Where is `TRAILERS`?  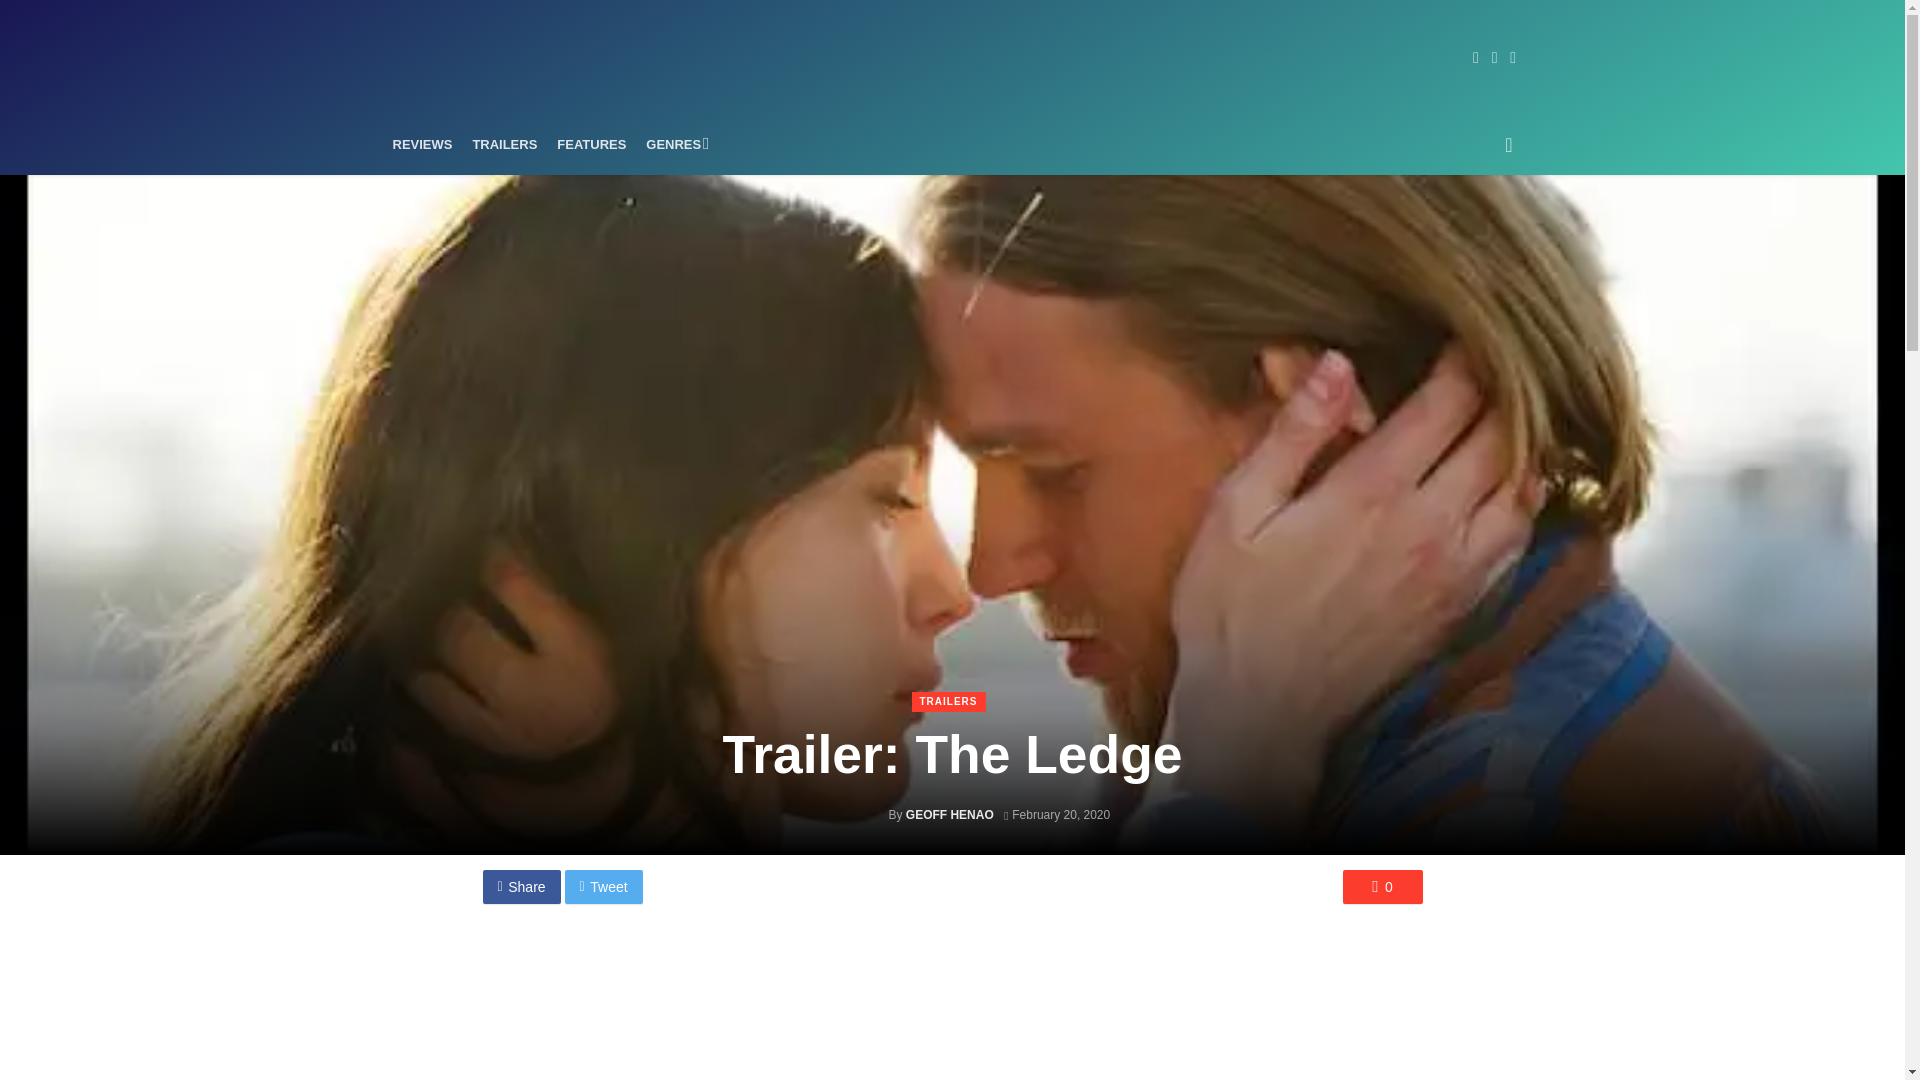 TRAILERS is located at coordinates (504, 144).